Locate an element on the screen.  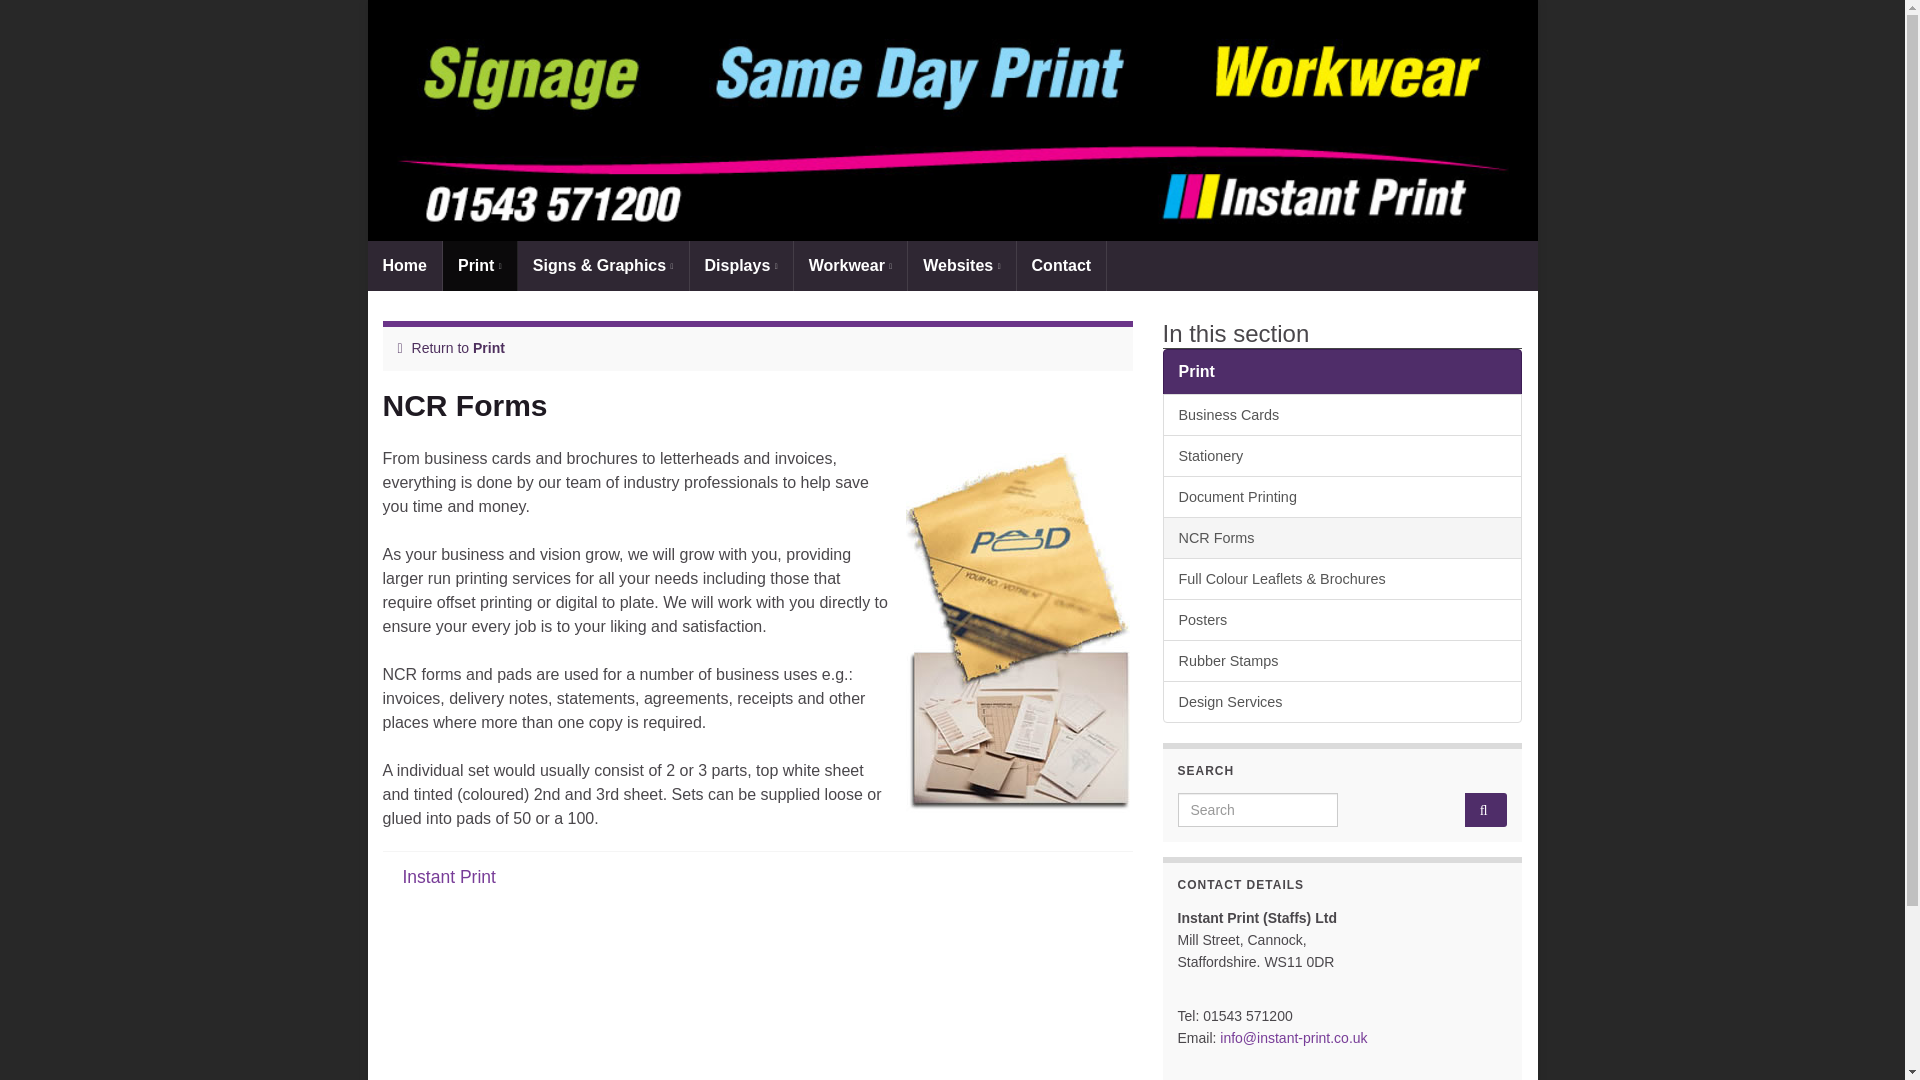
Websites is located at coordinates (962, 265).